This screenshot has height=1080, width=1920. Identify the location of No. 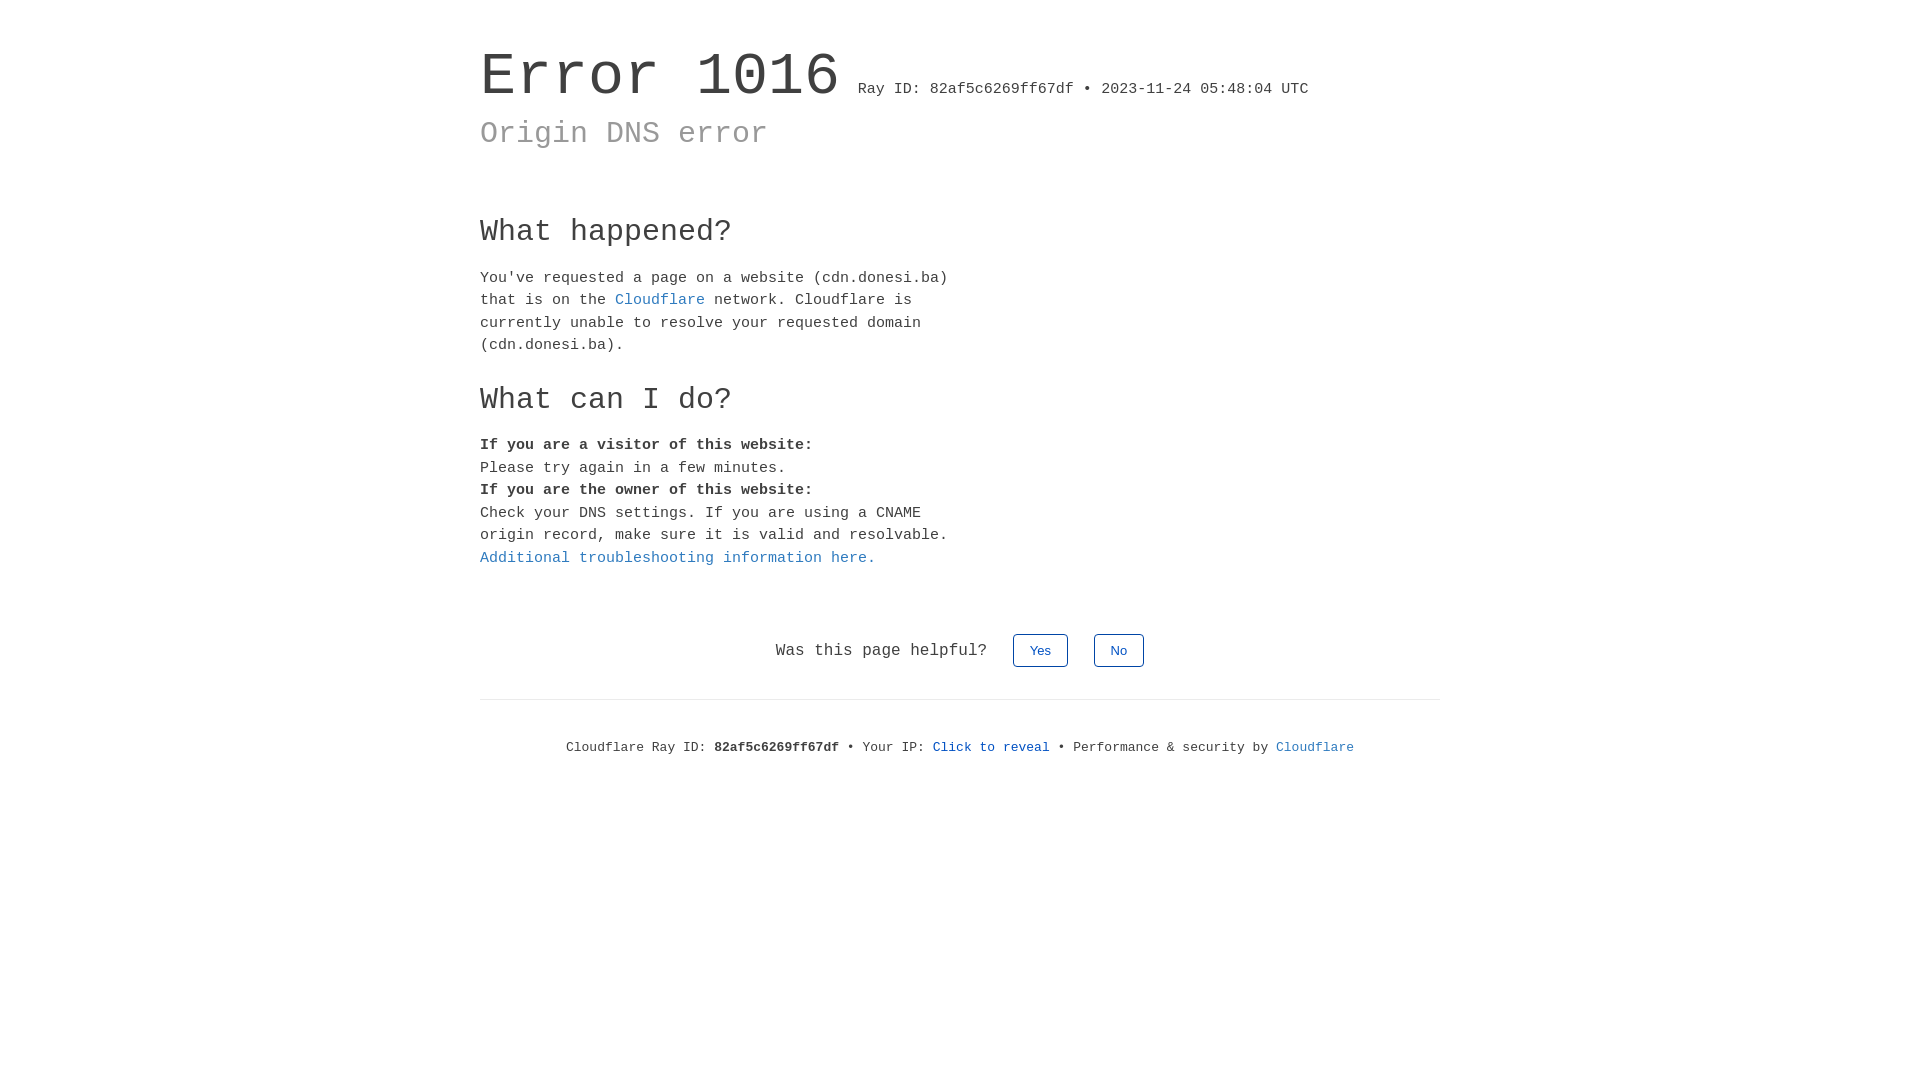
(1120, 650).